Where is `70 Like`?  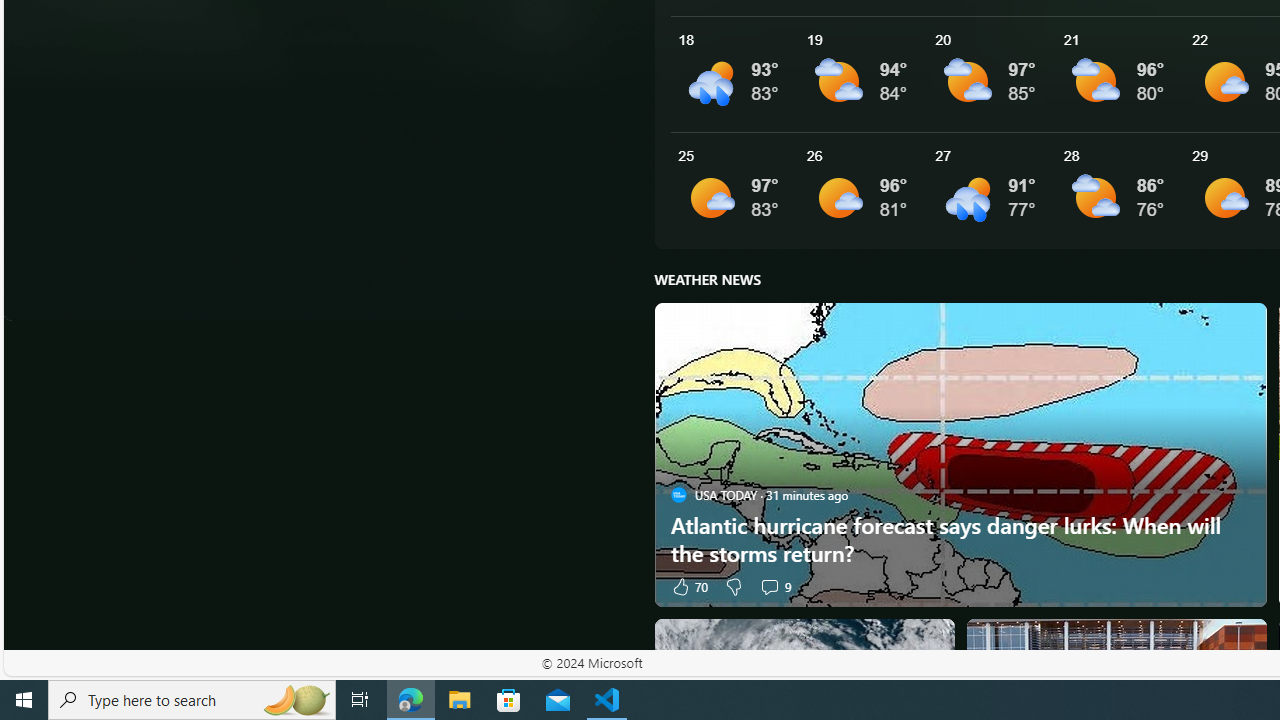 70 Like is located at coordinates (688, 586).